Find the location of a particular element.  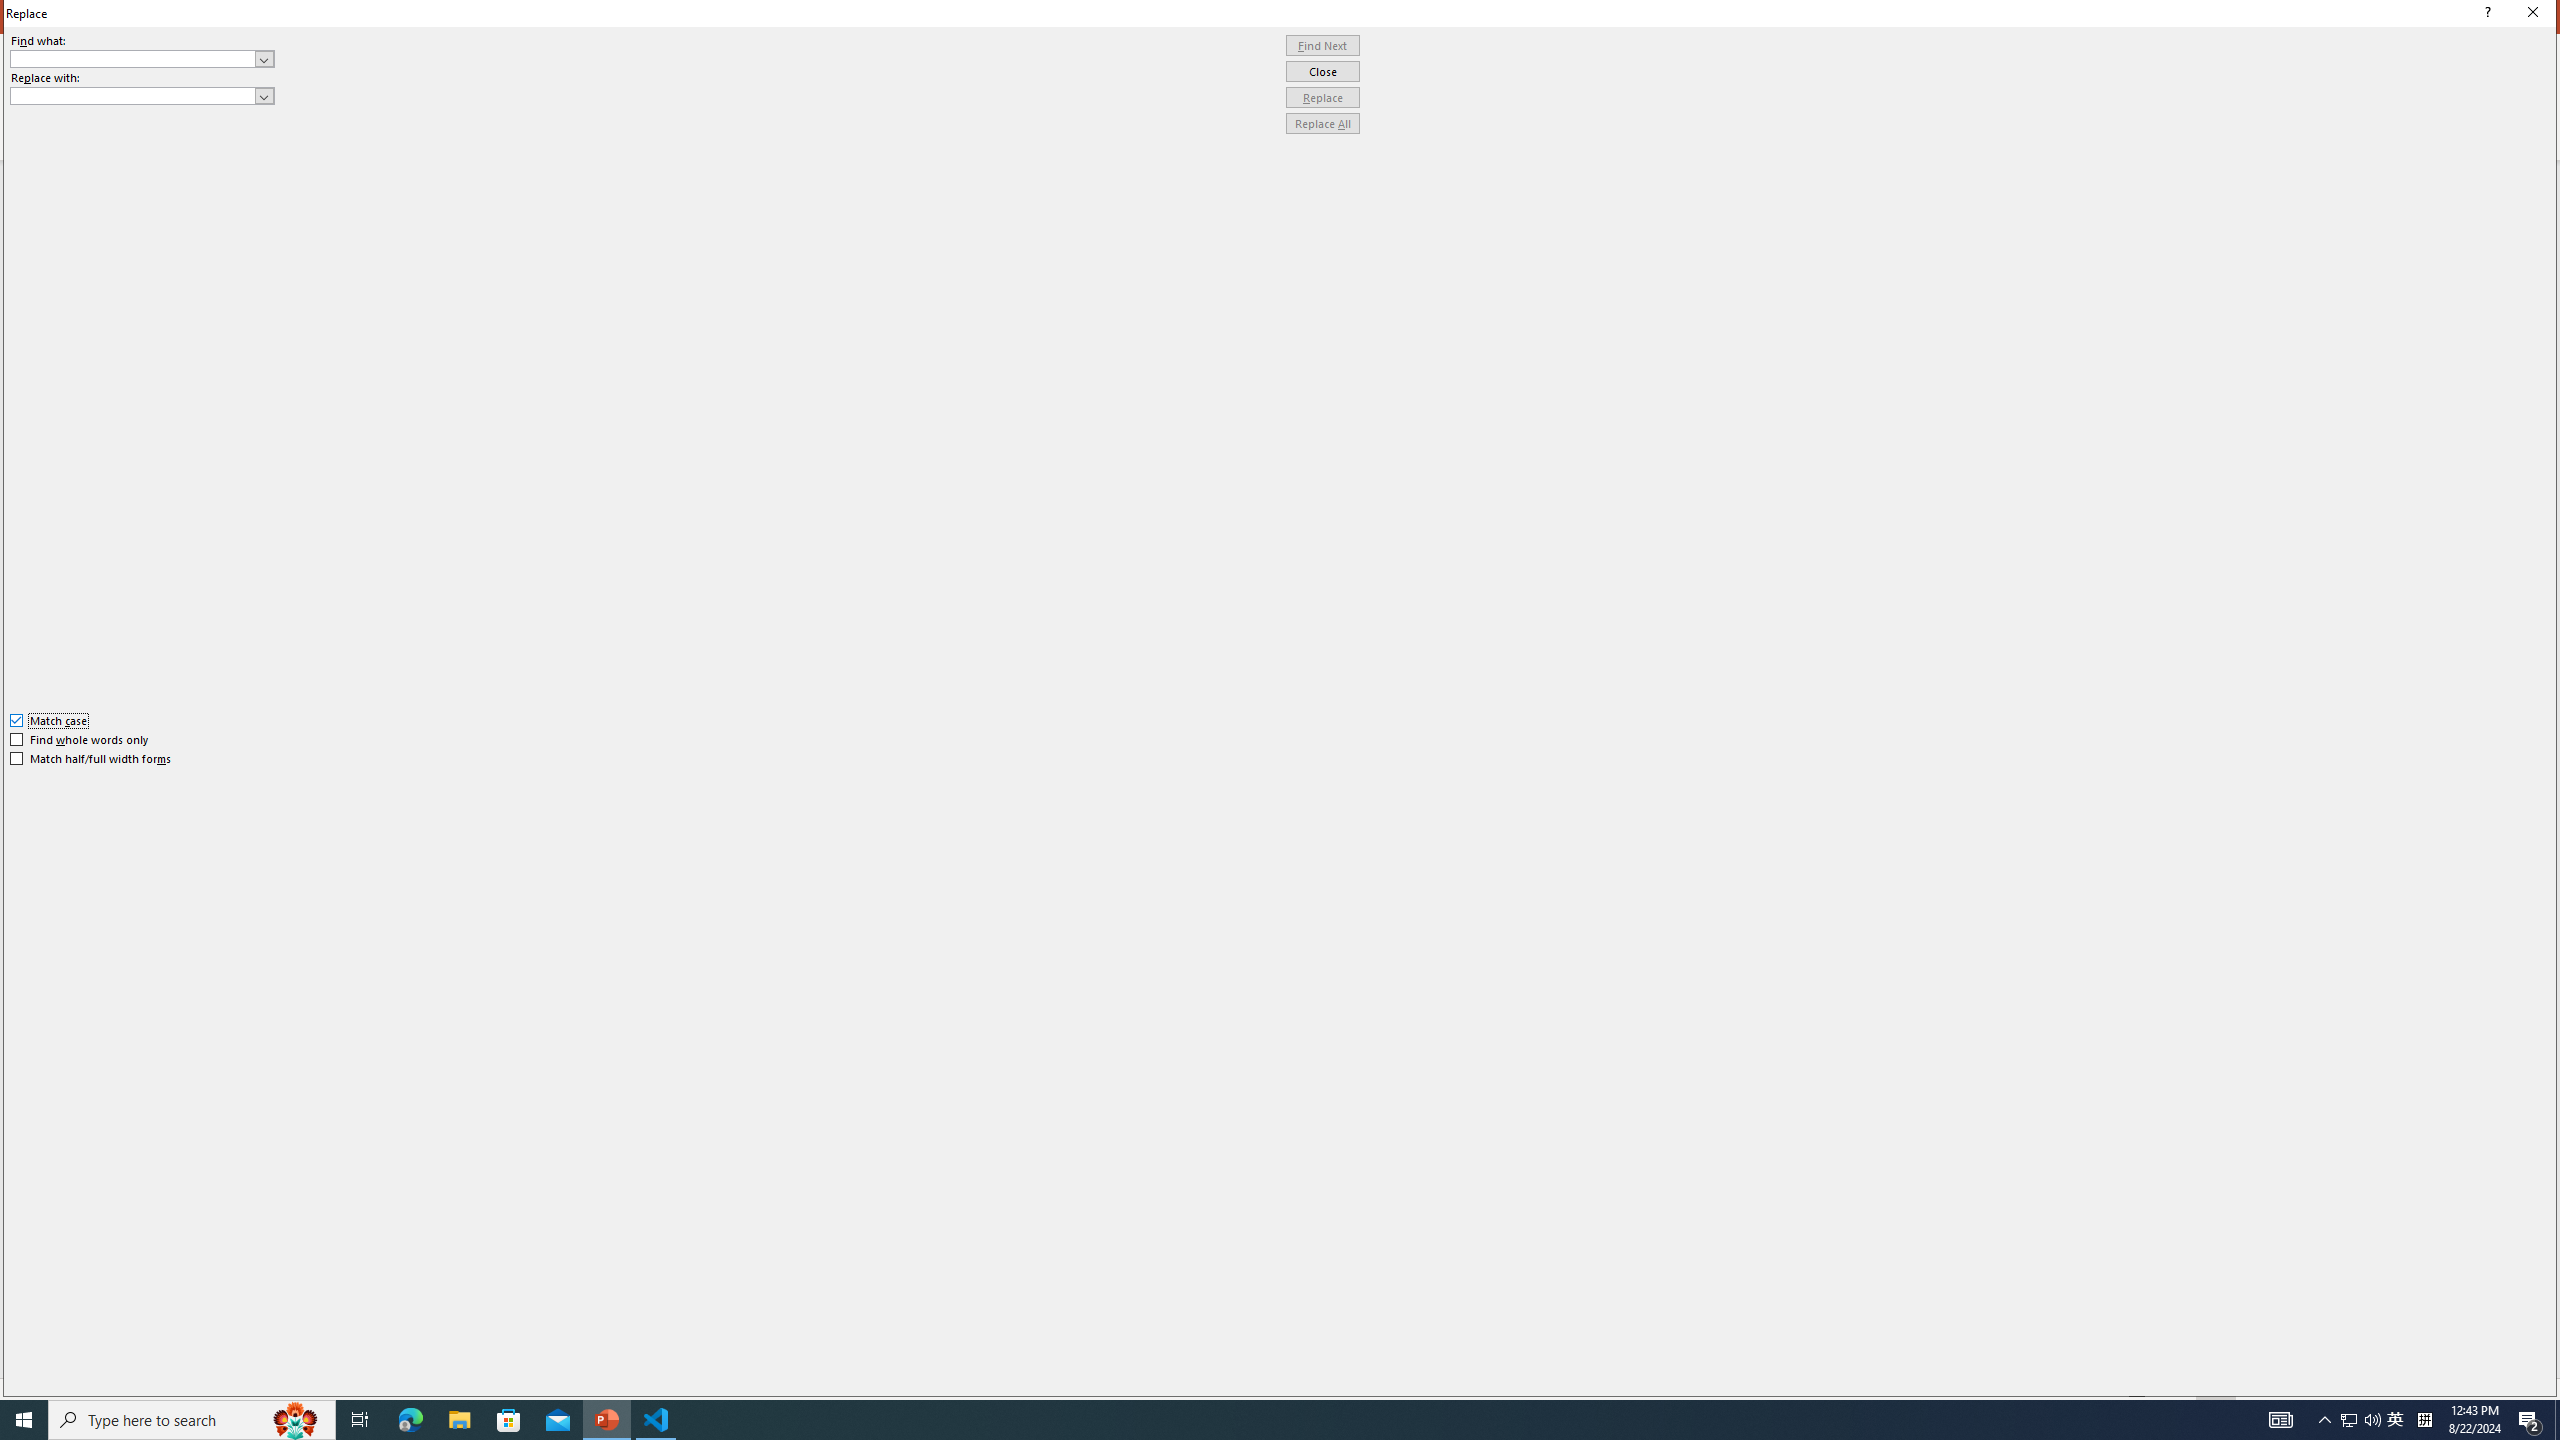

Replace with is located at coordinates (142, 96).